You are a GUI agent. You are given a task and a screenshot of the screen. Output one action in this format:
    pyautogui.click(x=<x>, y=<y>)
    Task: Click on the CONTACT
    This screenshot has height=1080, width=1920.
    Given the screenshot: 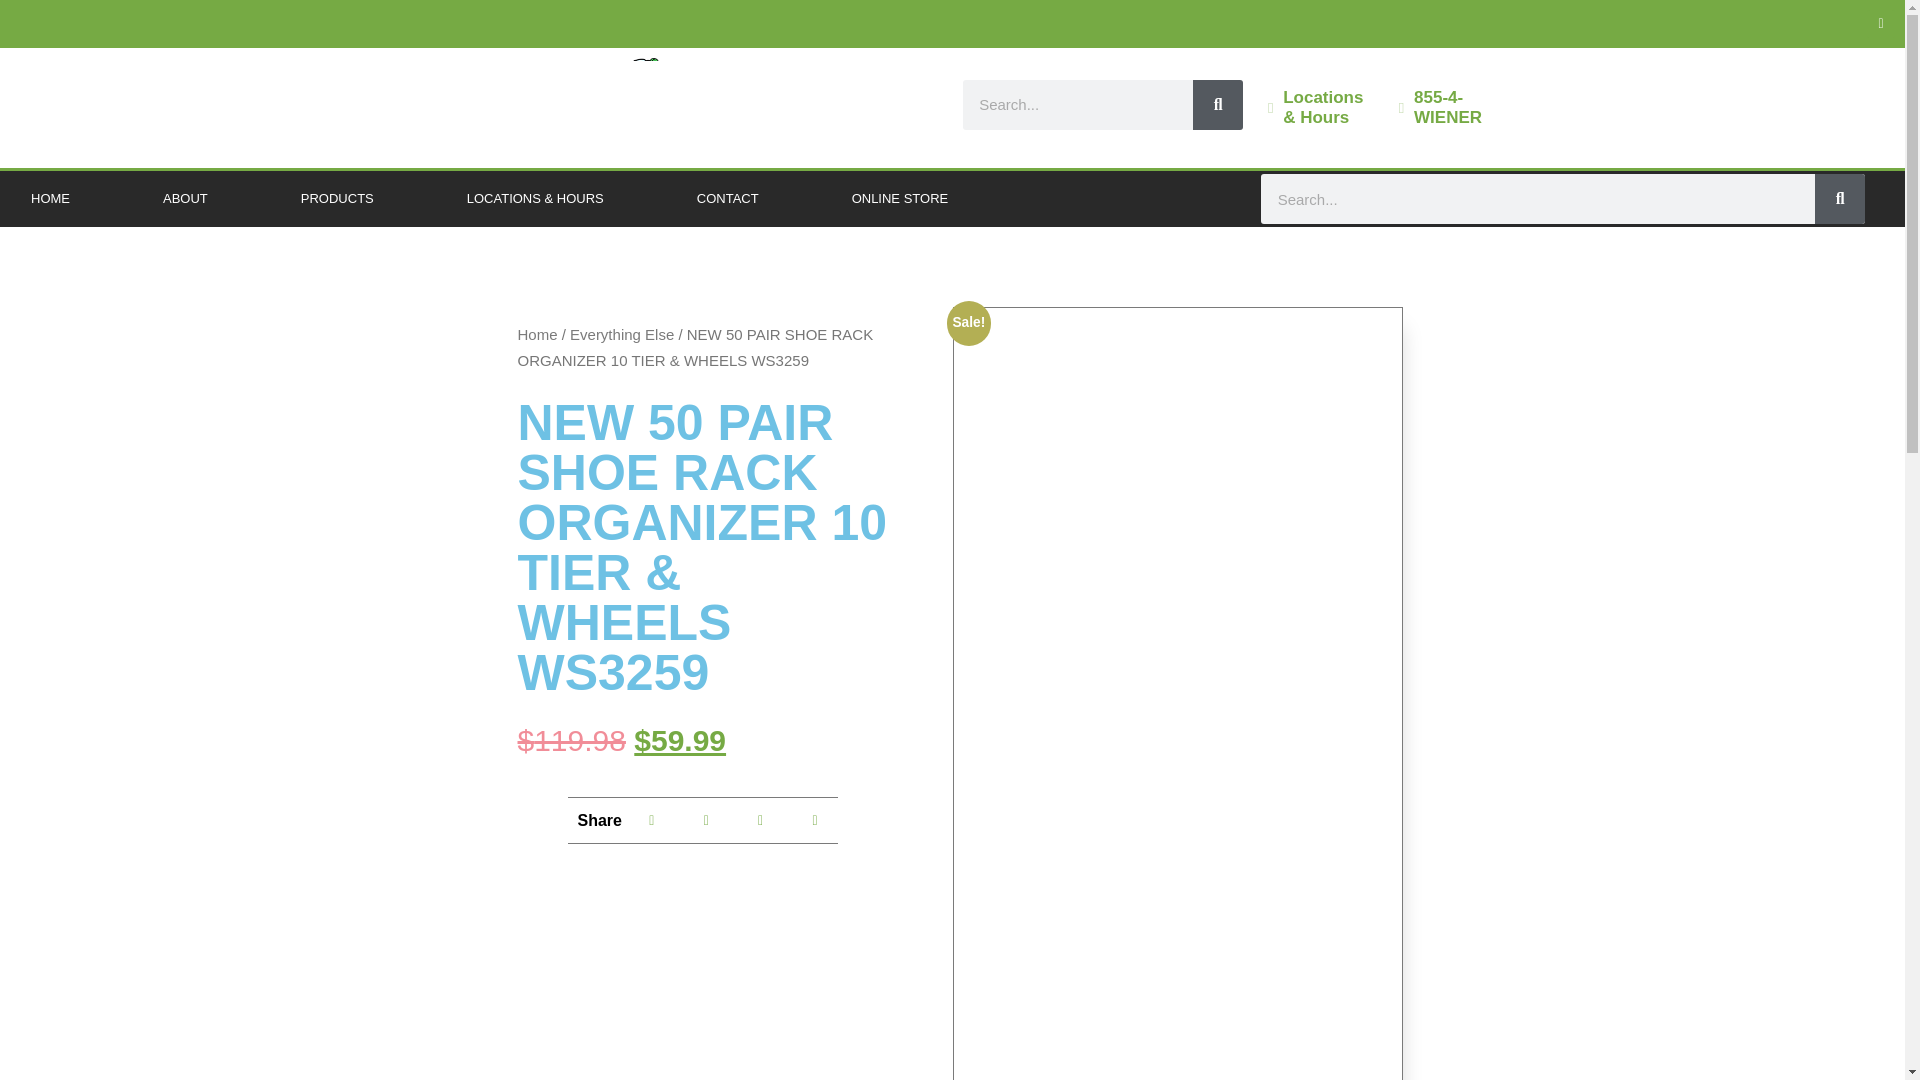 What is the action you would take?
    pyautogui.click(x=728, y=198)
    